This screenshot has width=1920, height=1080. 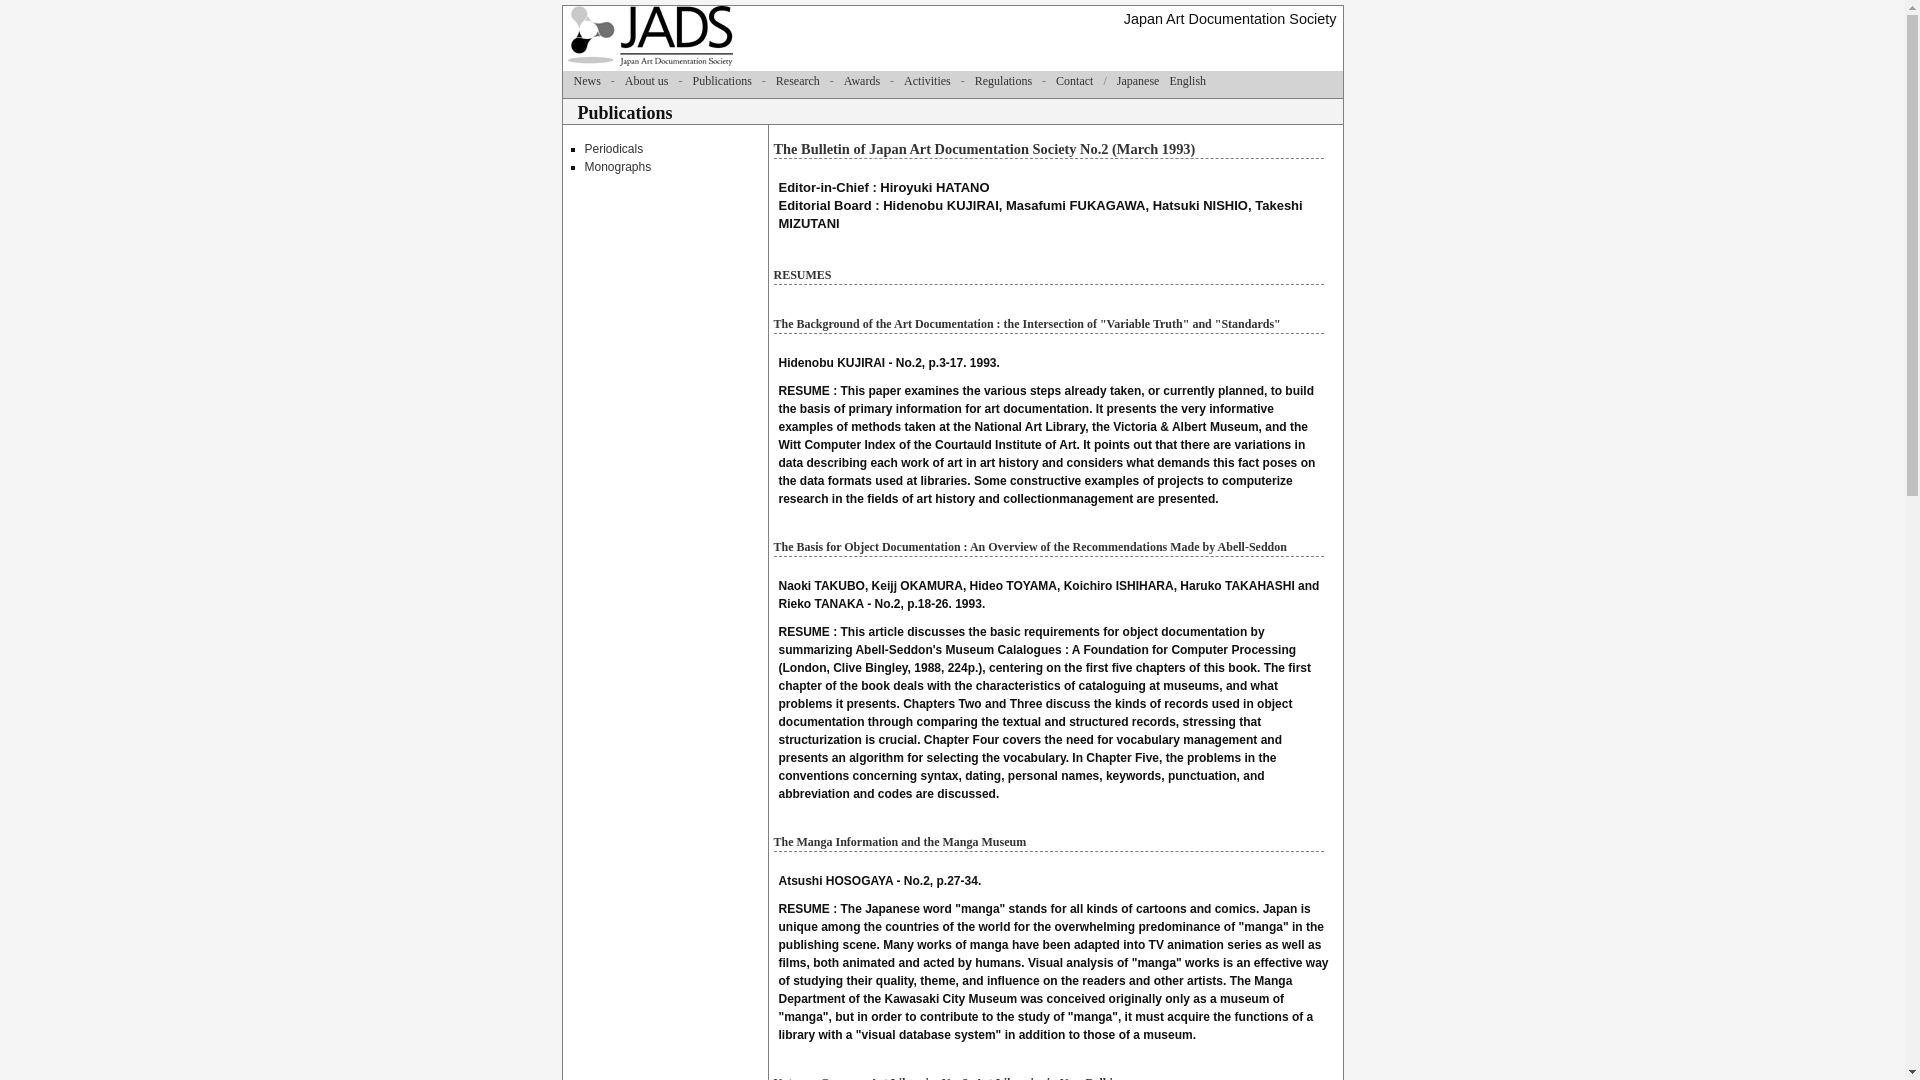 What do you see at coordinates (797, 80) in the screenshot?
I see `Research` at bounding box center [797, 80].